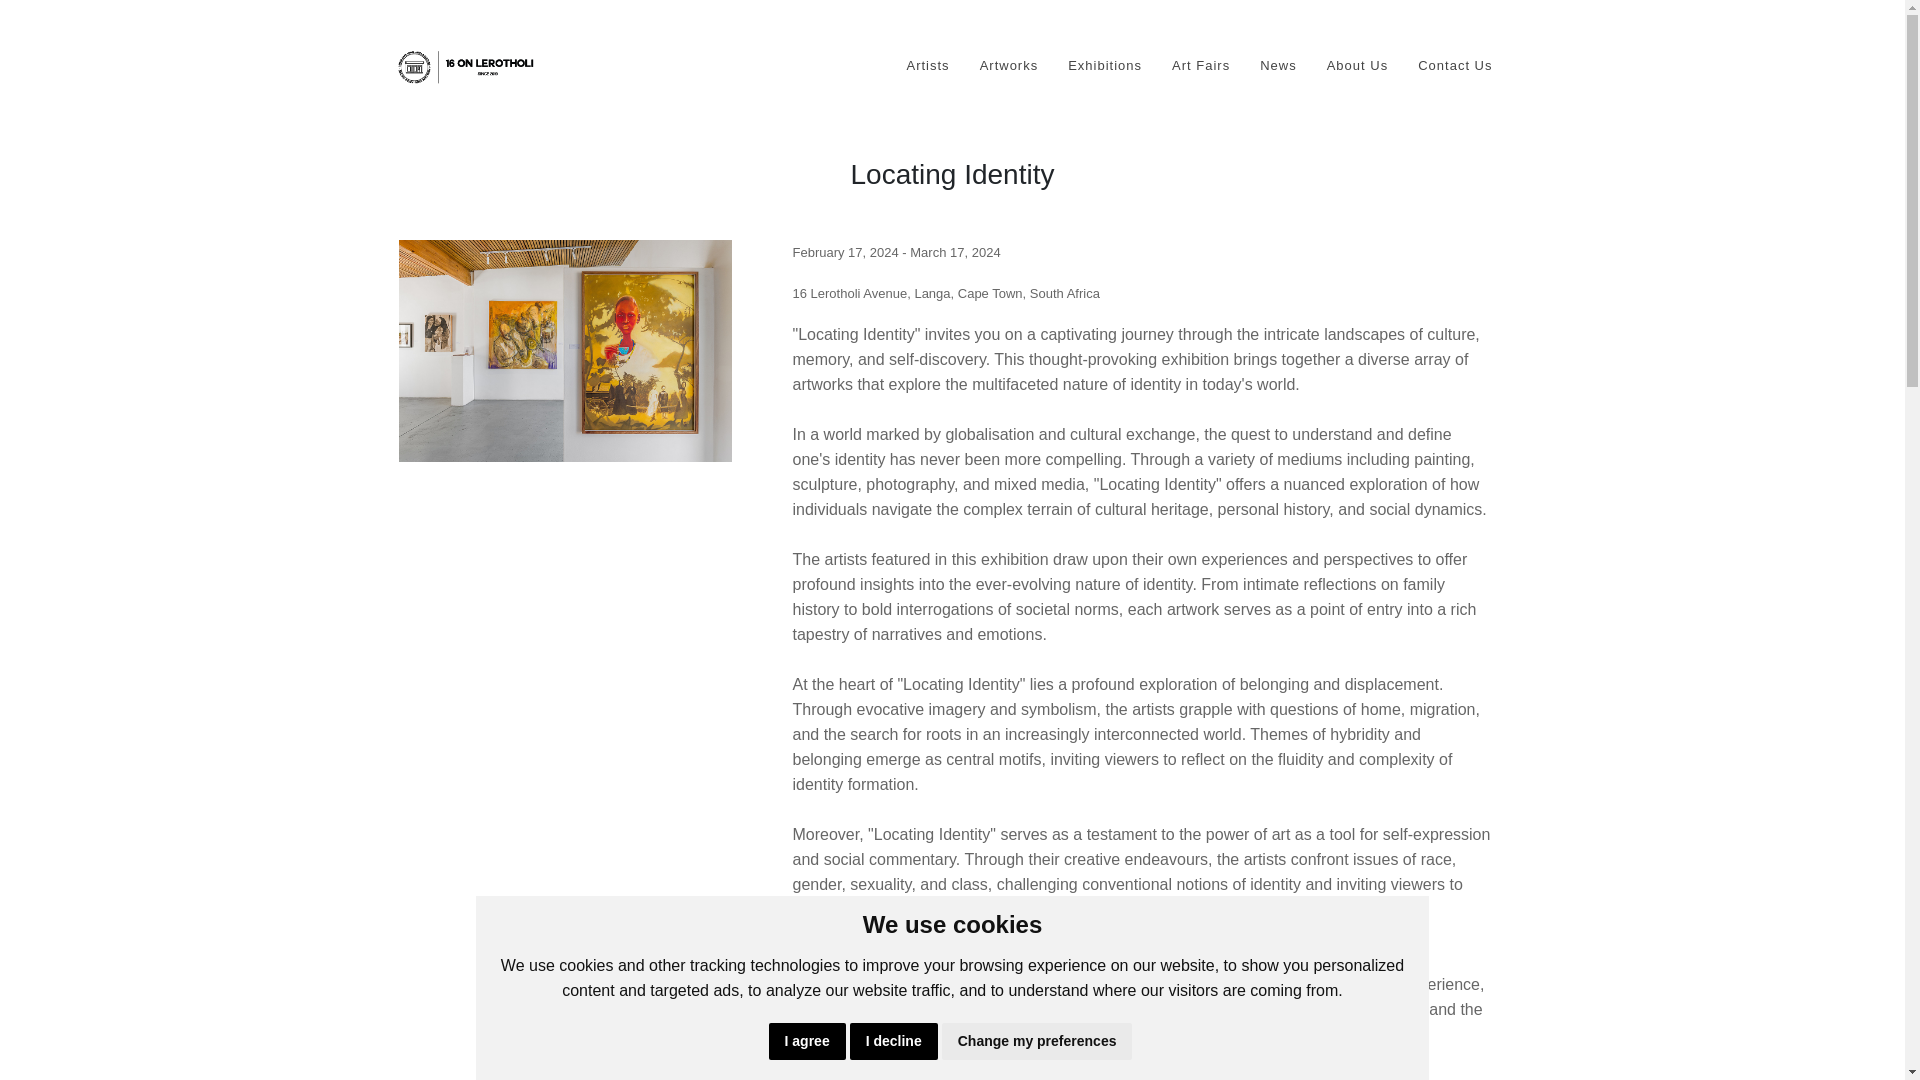 The image size is (1920, 1080). Describe the element at coordinates (1008, 66) in the screenshot. I see `Artworks` at that location.